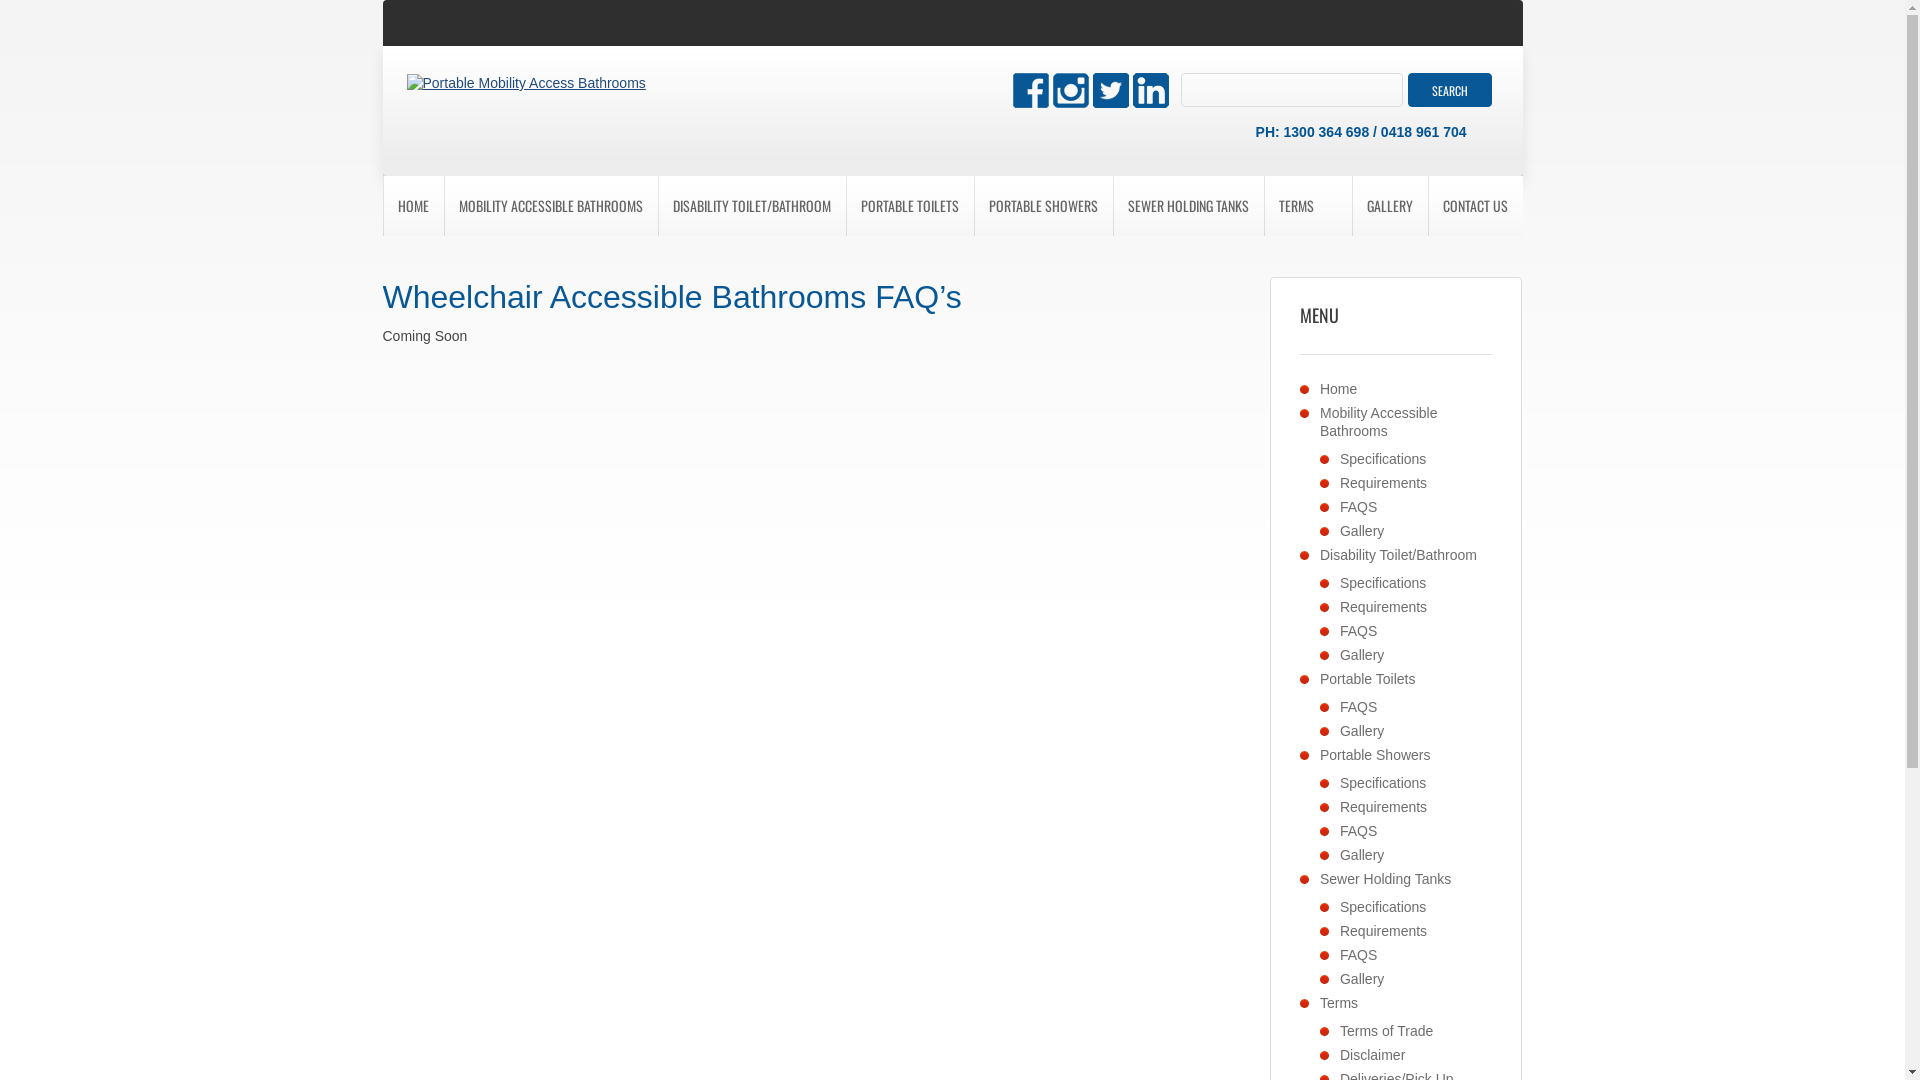 Image resolution: width=1920 pixels, height=1080 pixels. Describe the element at coordinates (1338, 389) in the screenshot. I see `Home` at that location.